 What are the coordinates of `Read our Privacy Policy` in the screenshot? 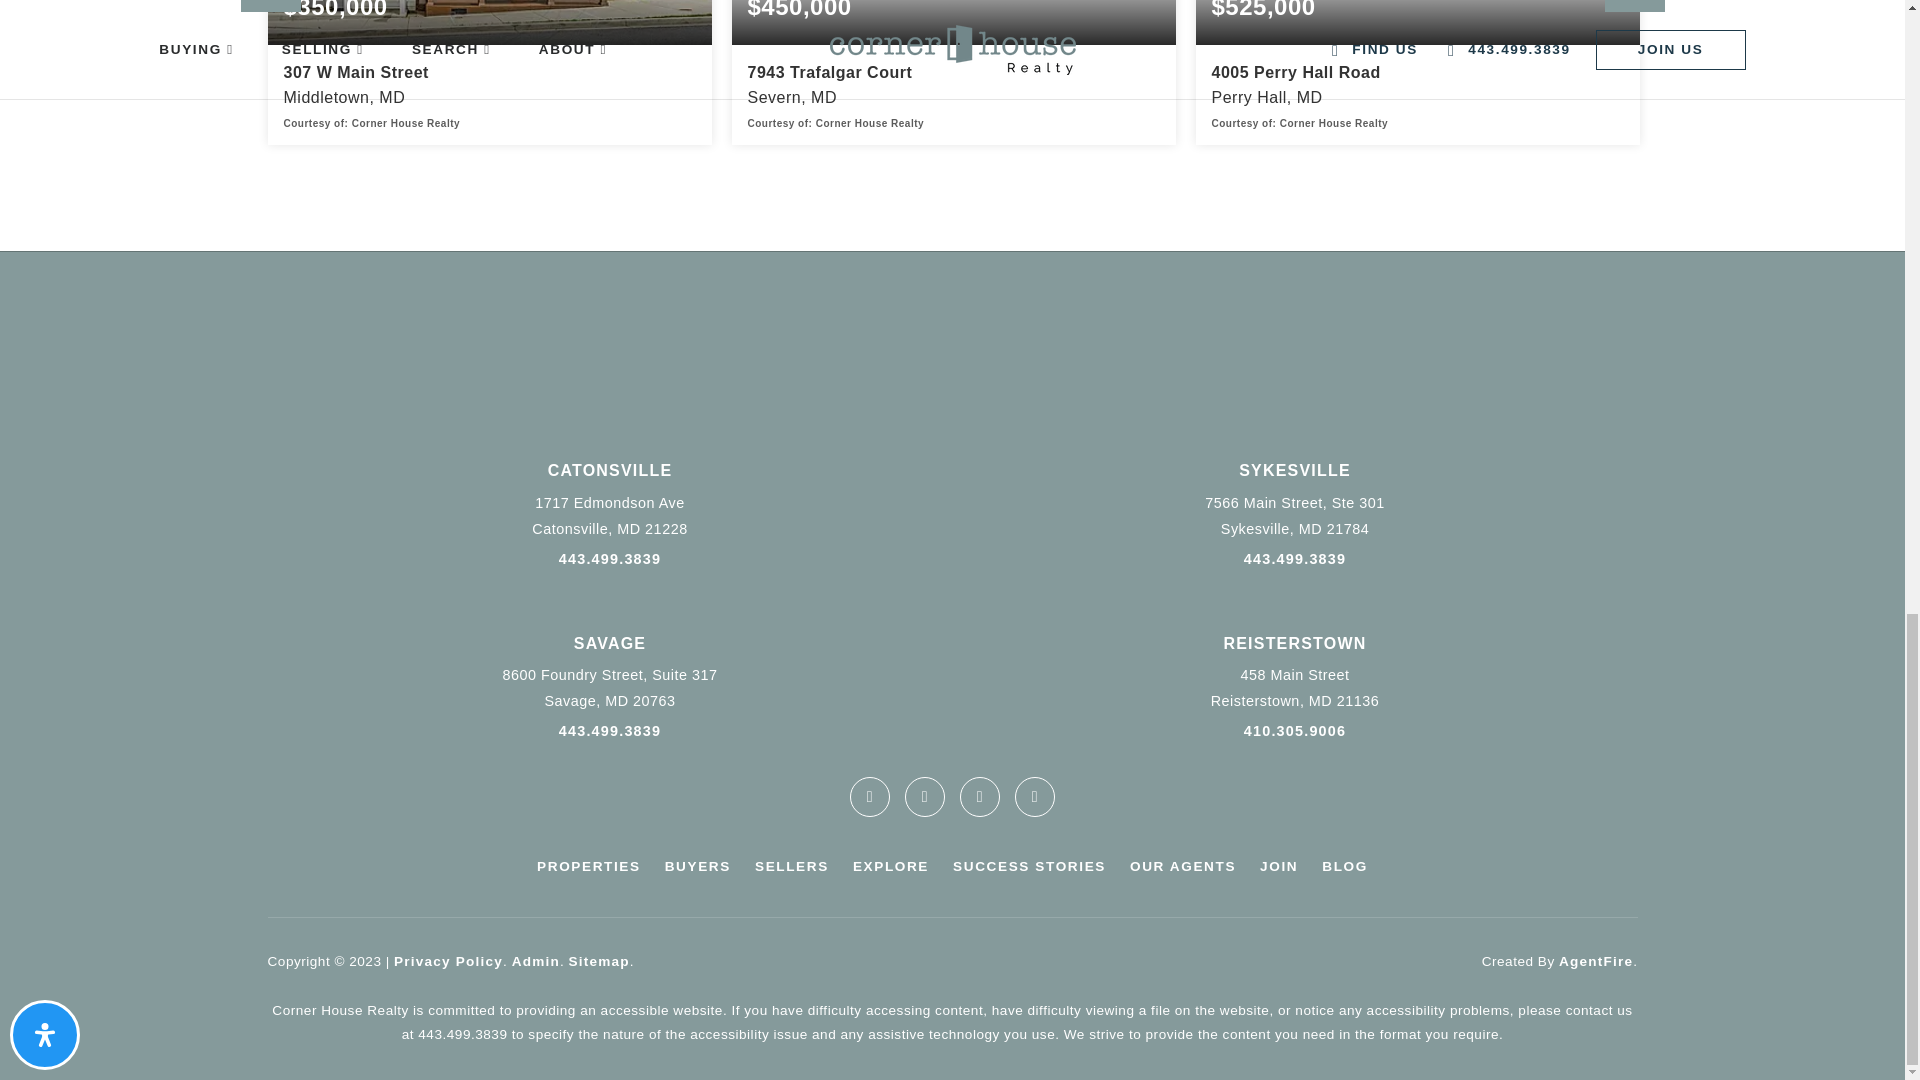 It's located at (448, 960).